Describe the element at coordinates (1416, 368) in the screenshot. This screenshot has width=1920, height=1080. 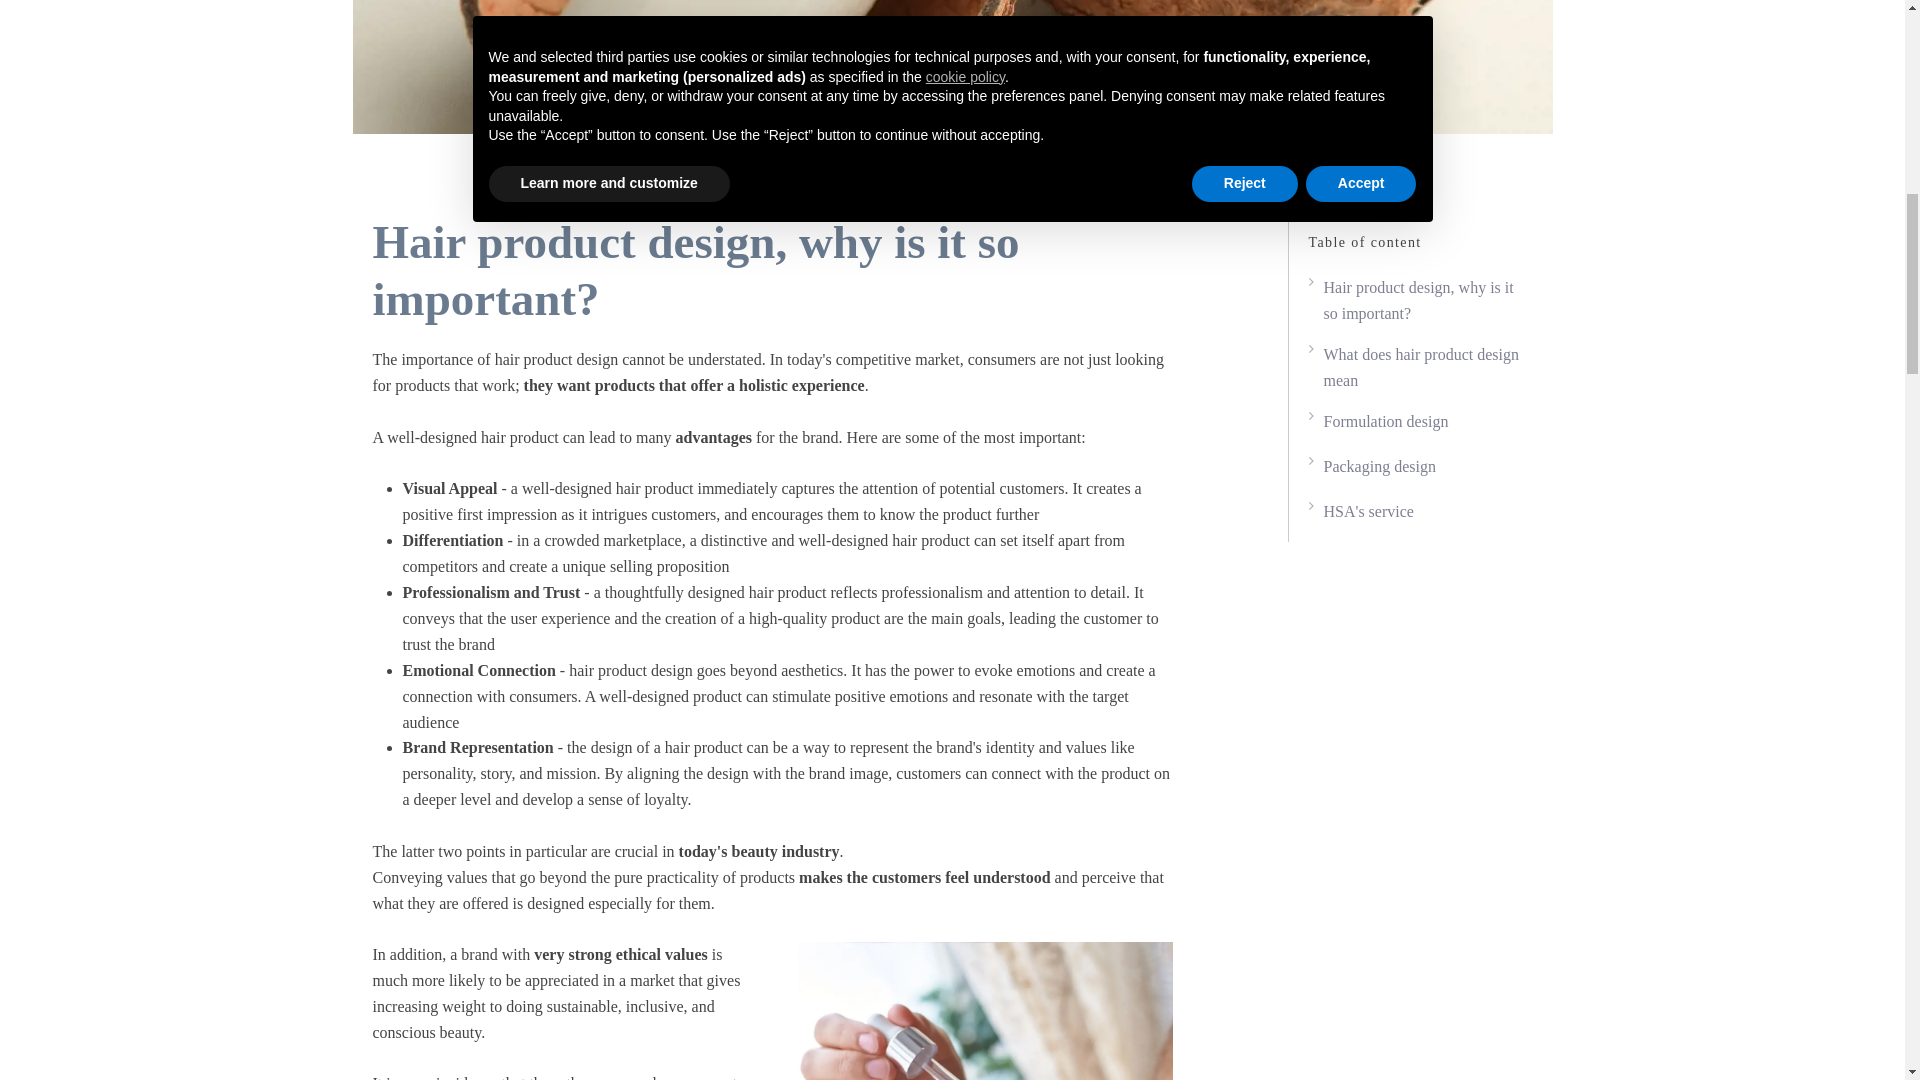
I see `What does hair product design mean` at that location.